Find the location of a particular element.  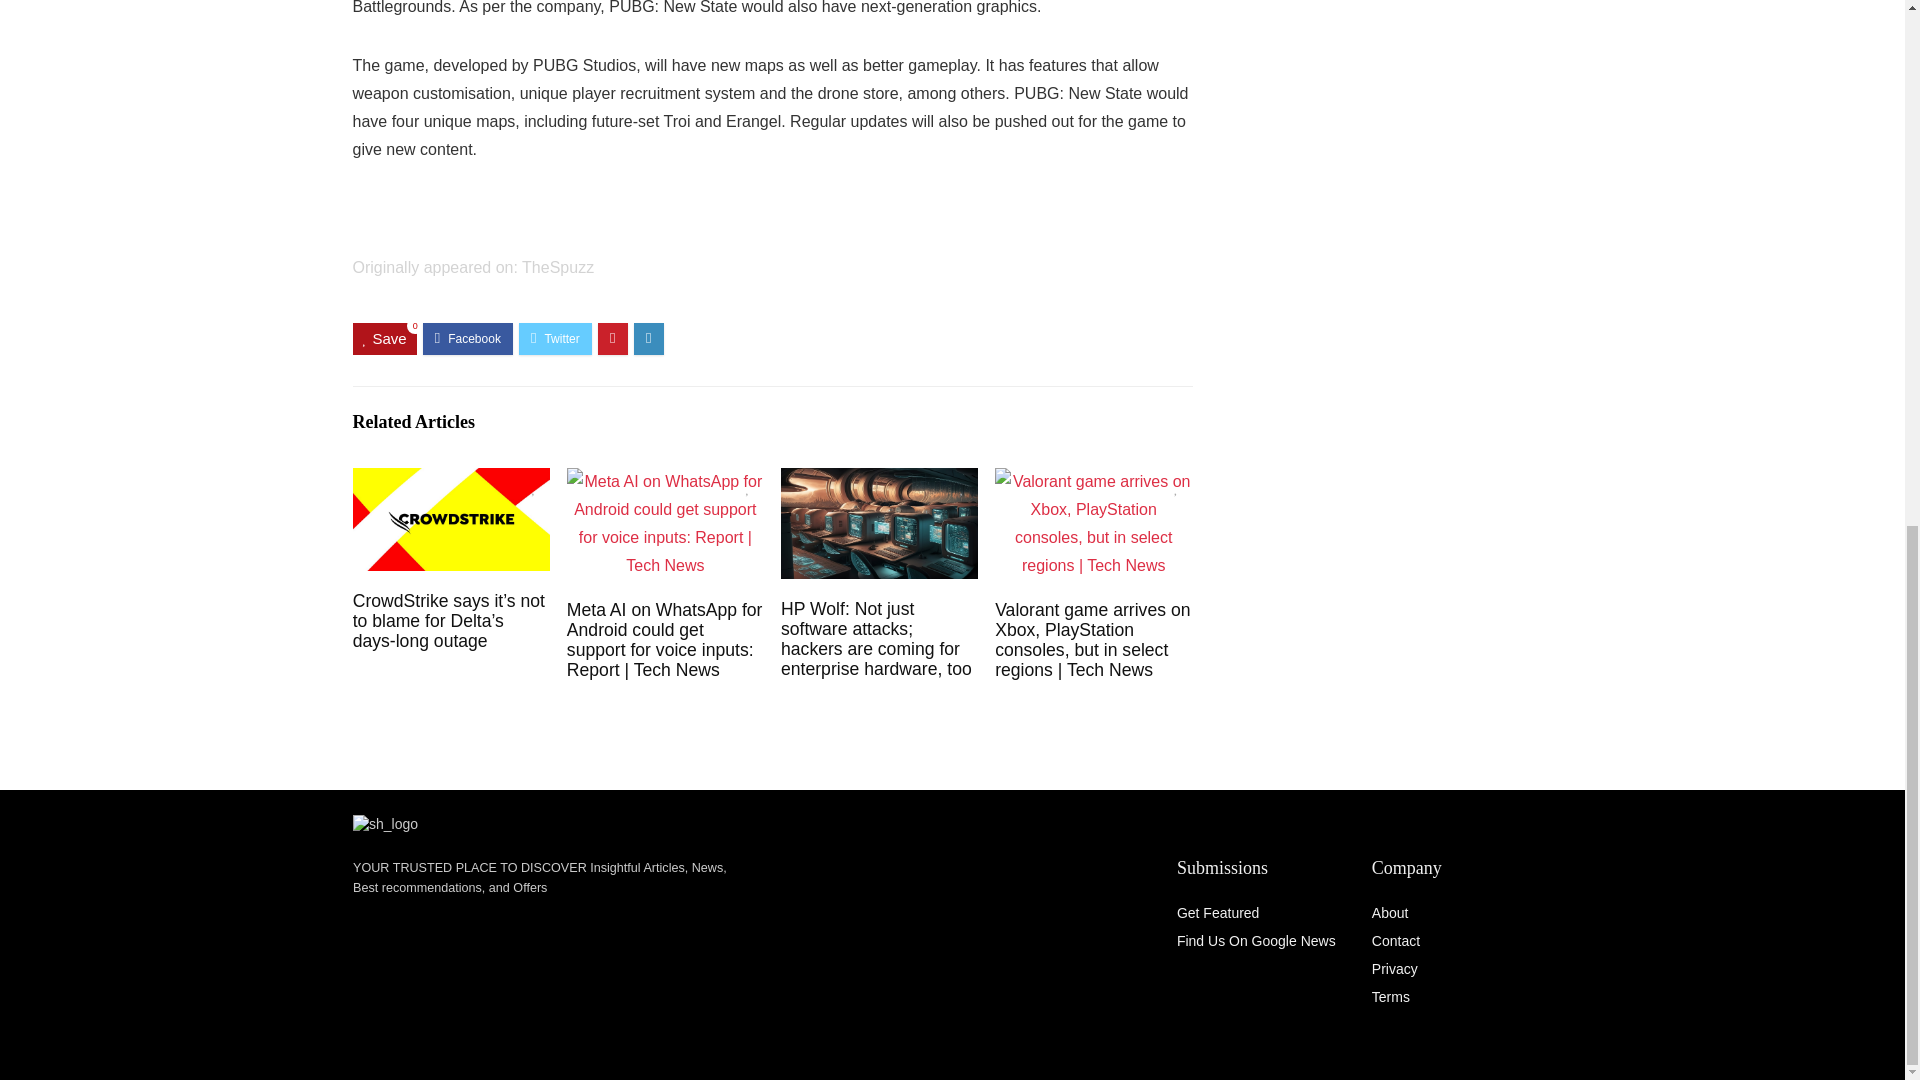

Get Featured is located at coordinates (1218, 913).